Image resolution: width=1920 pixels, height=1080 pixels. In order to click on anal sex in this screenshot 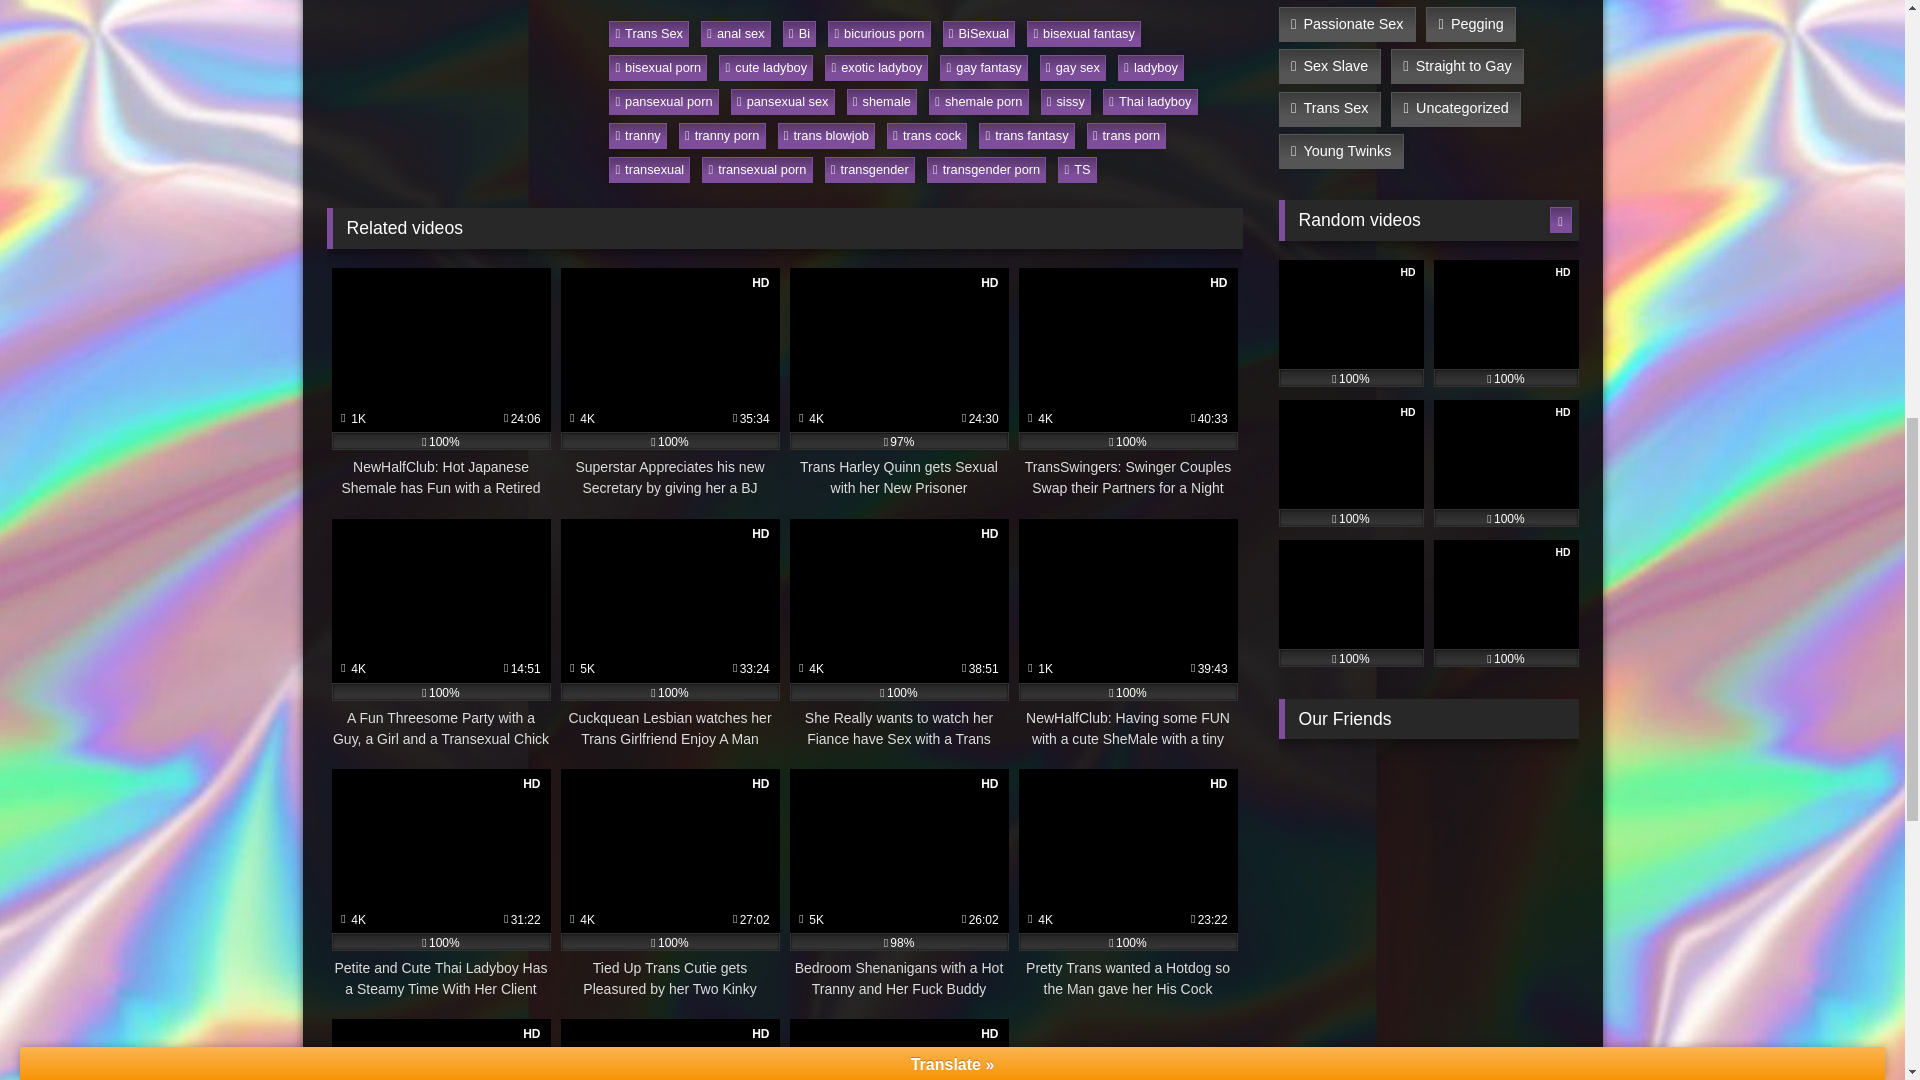, I will do `click(736, 34)`.